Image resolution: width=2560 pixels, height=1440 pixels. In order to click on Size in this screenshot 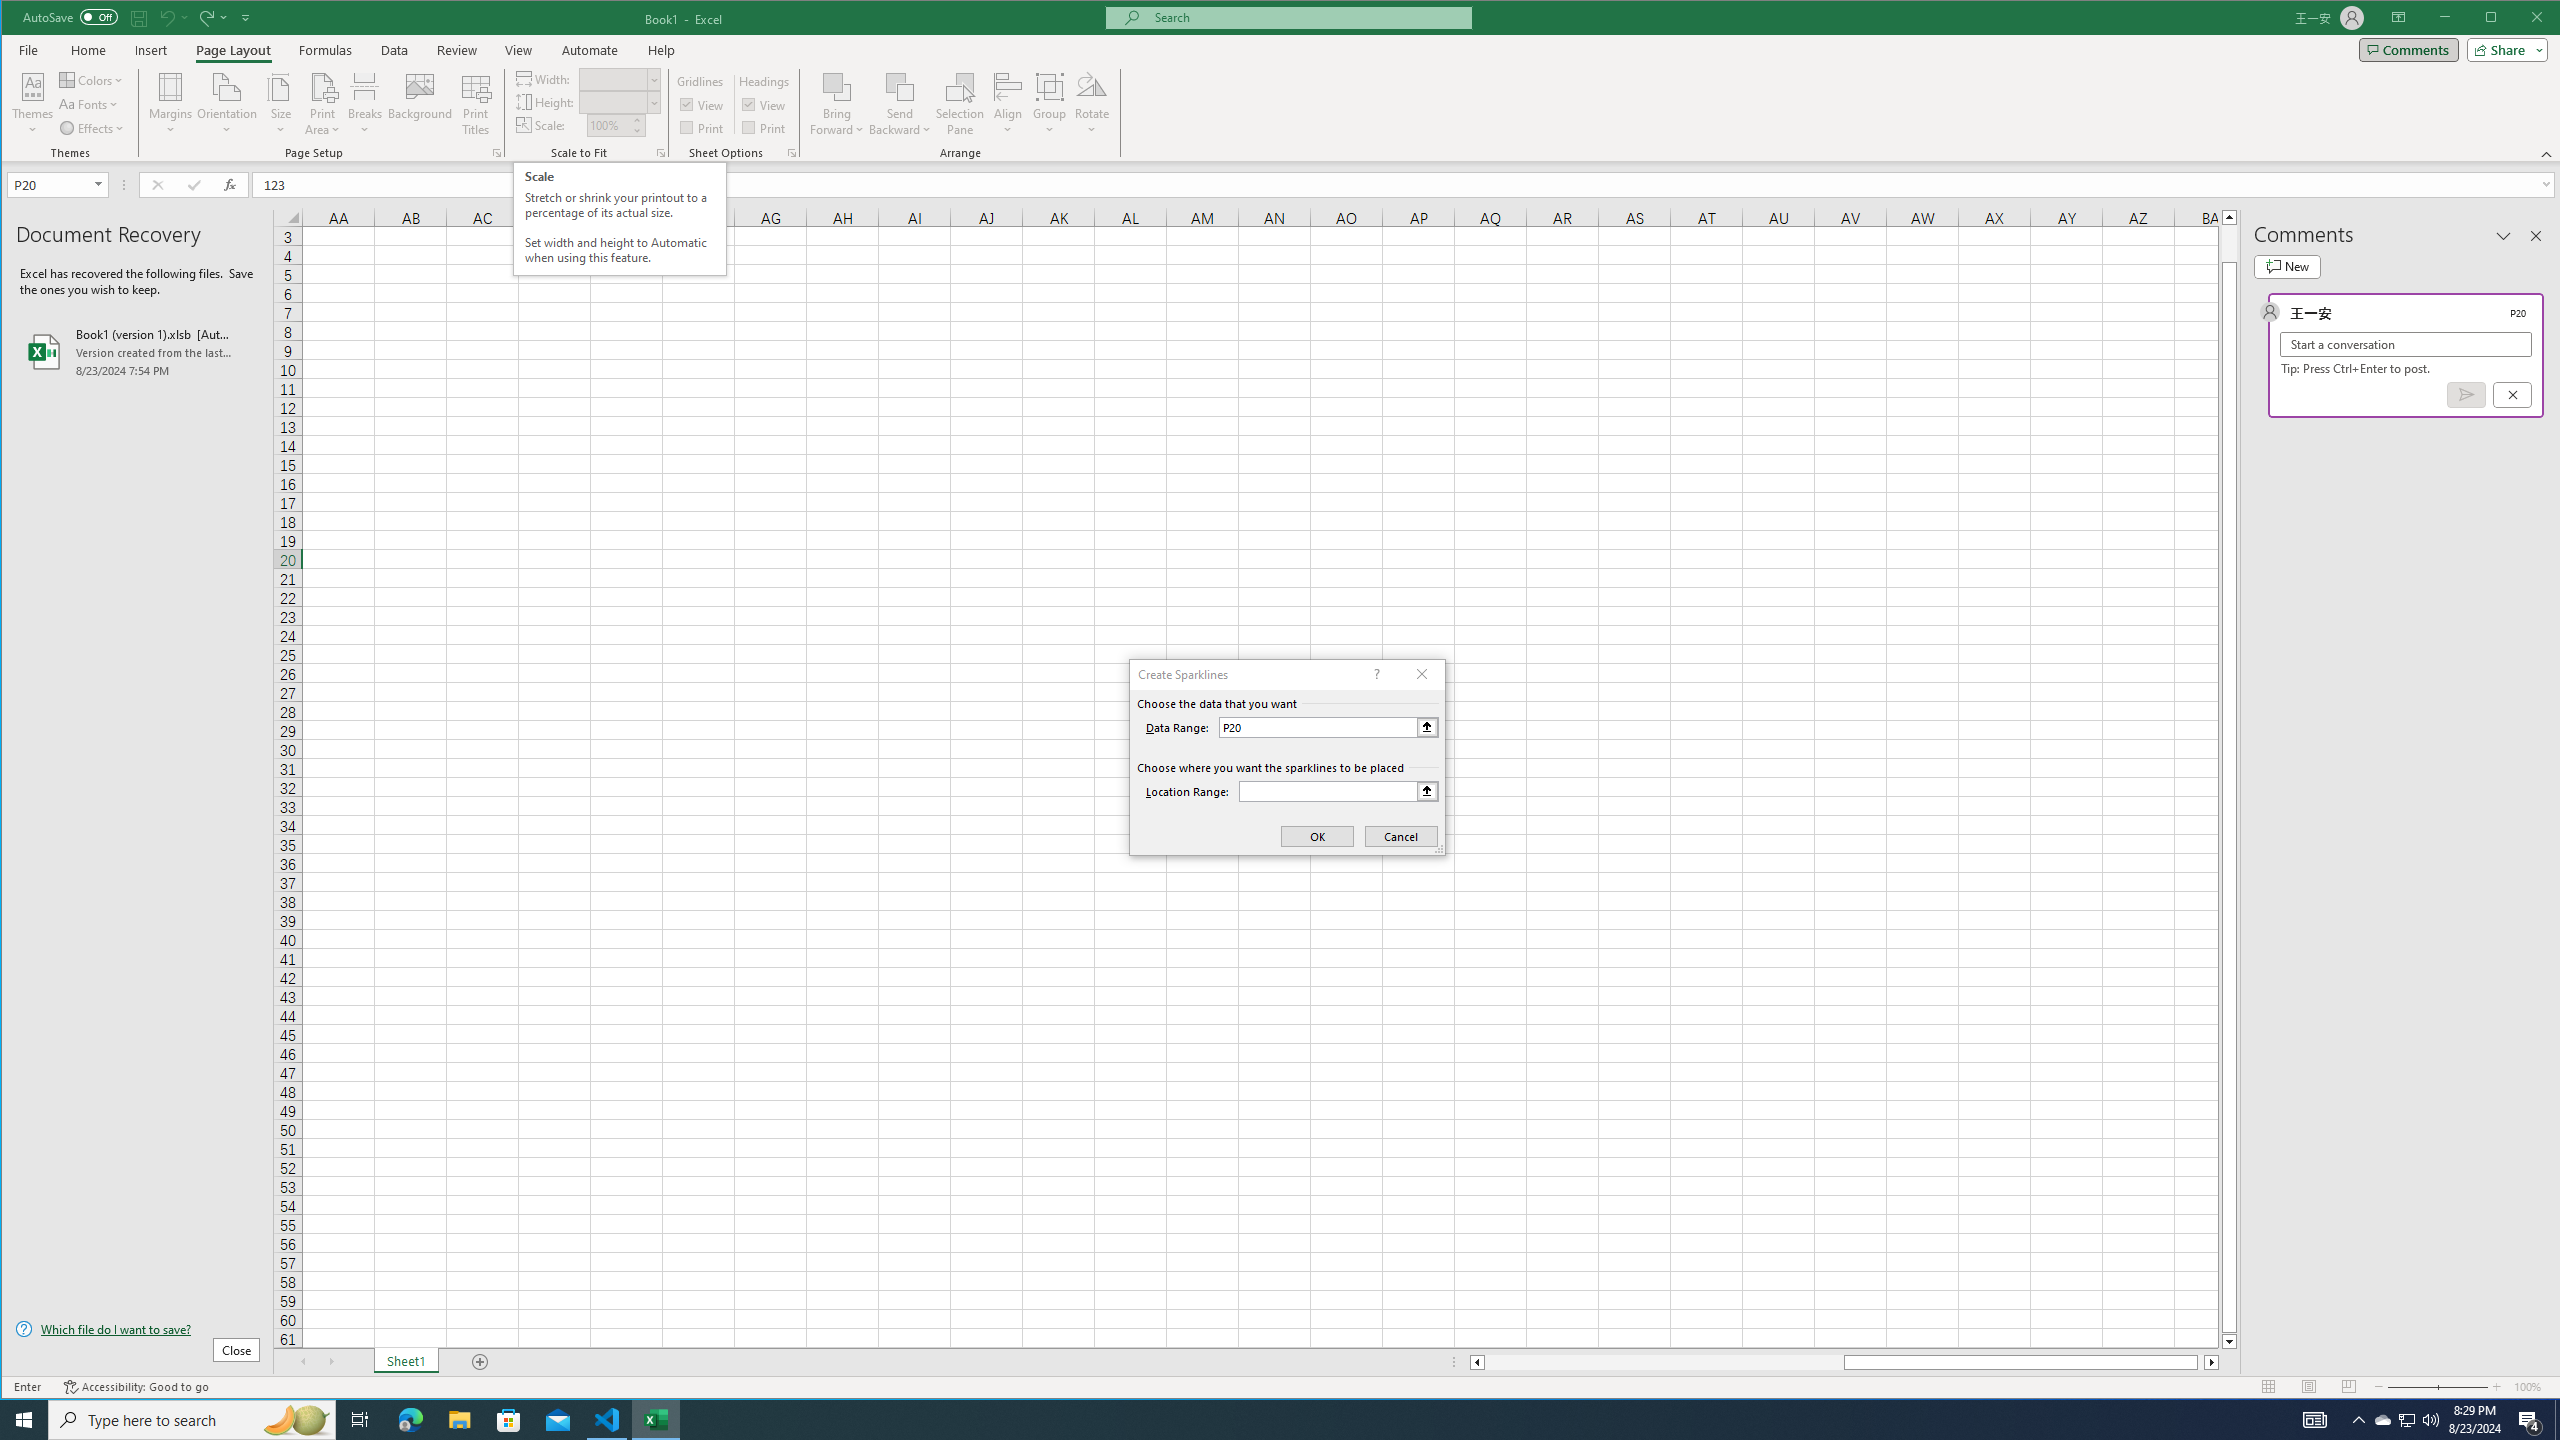, I will do `click(282, 104)`.